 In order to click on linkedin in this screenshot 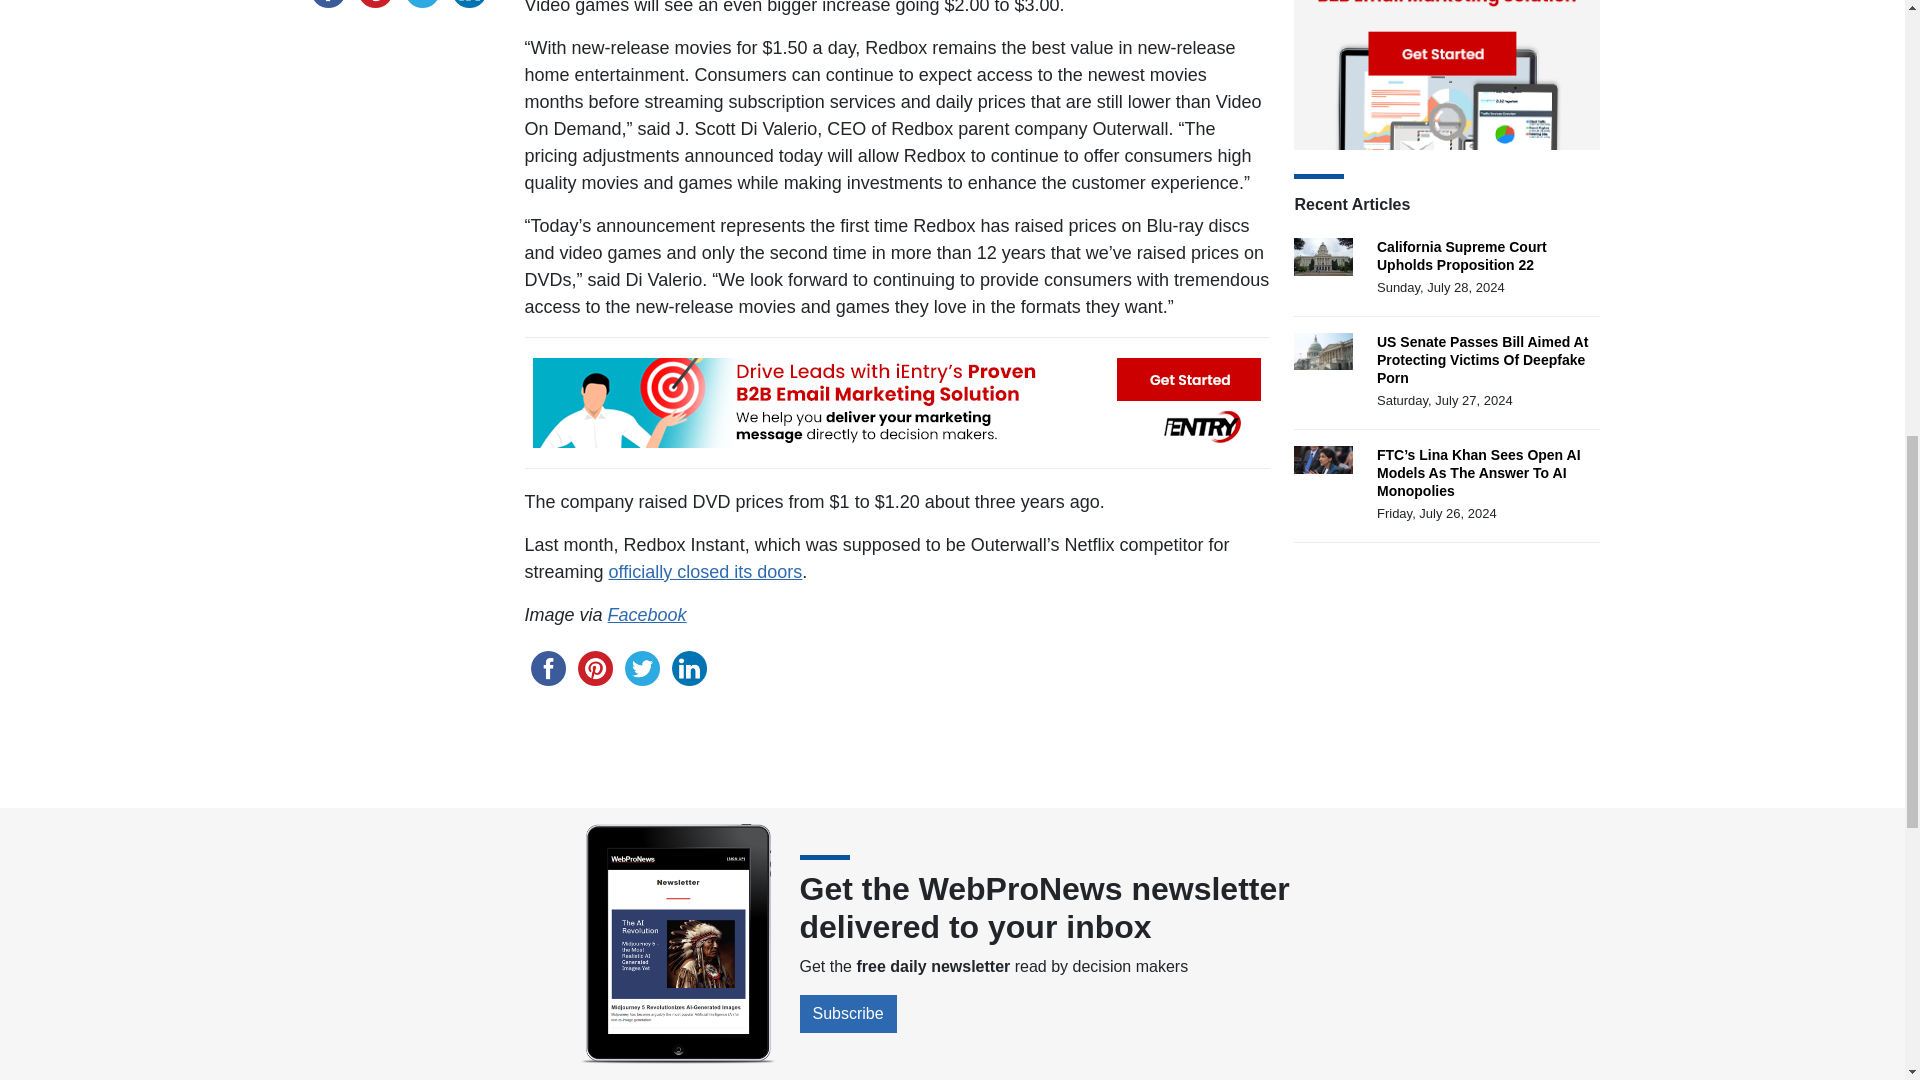, I will do `click(469, 6)`.